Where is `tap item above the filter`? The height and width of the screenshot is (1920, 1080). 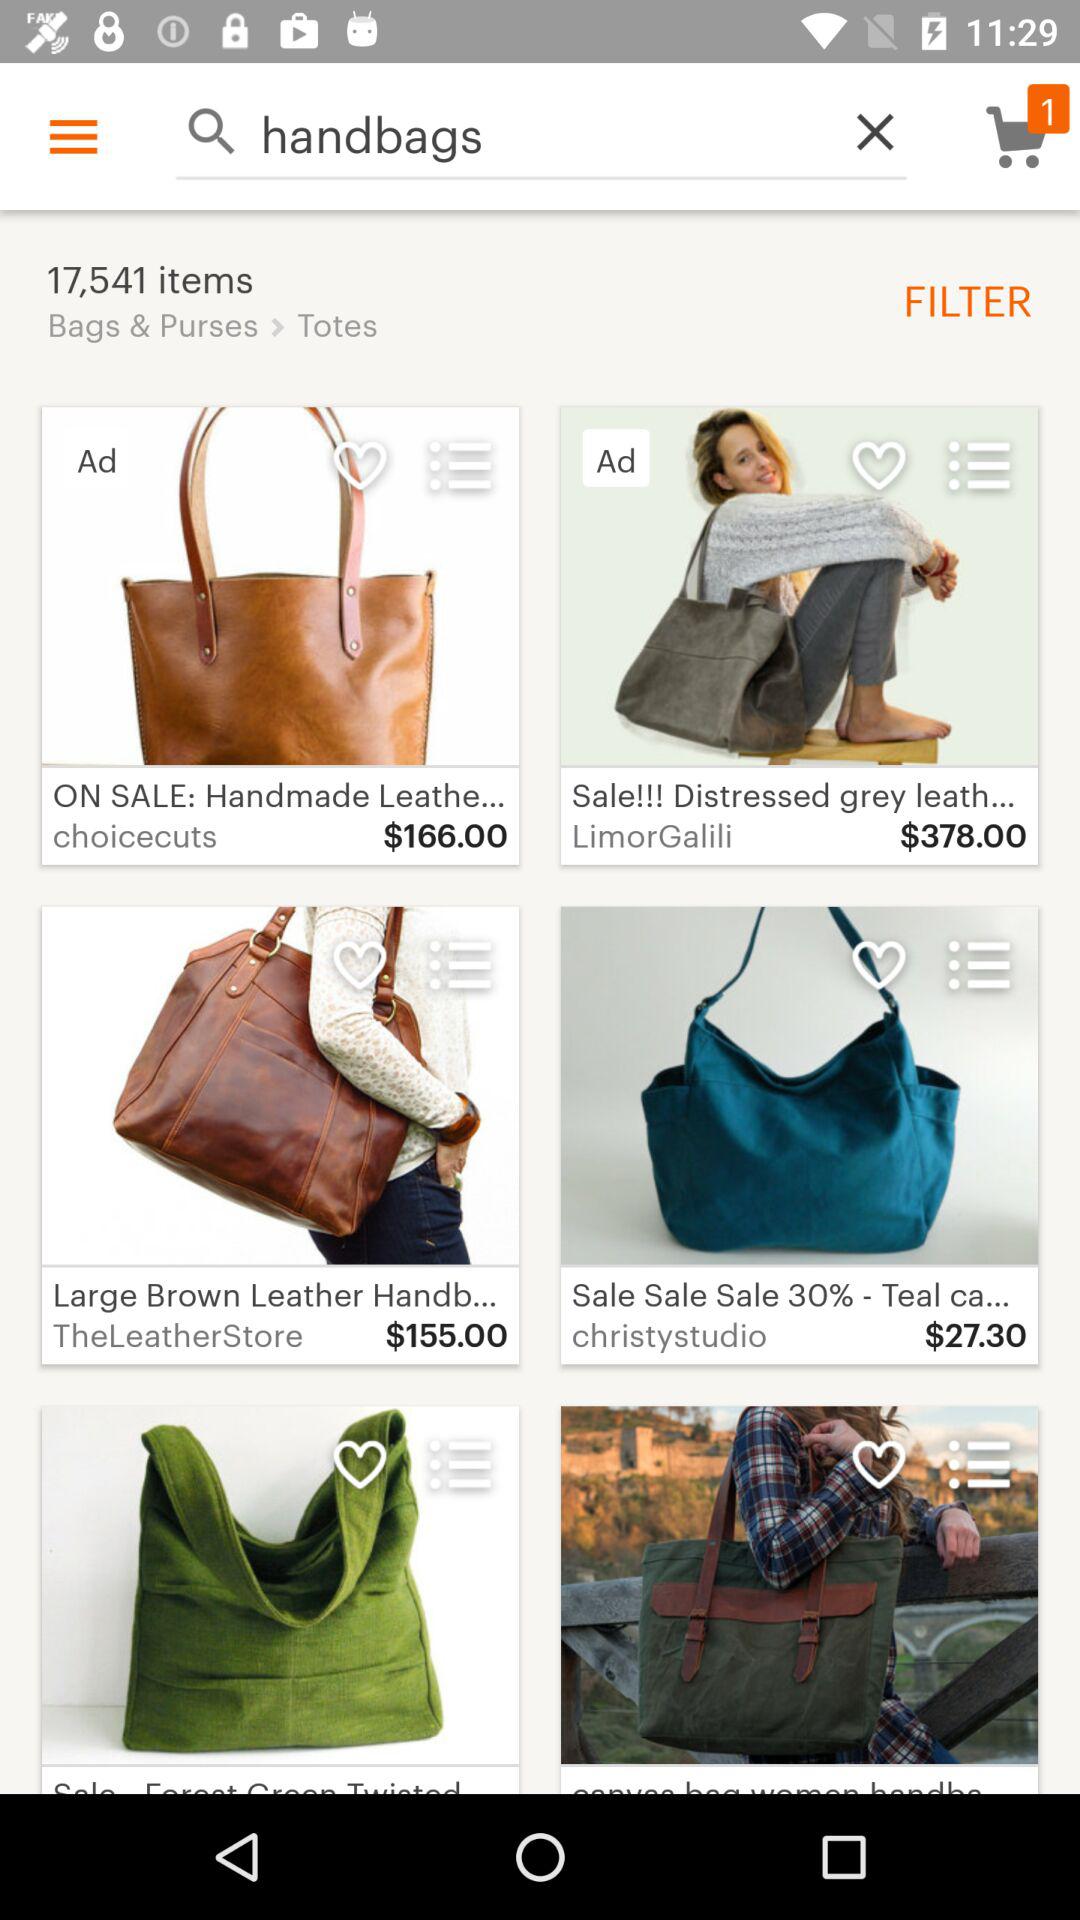
tap item above the filter is located at coordinates (864, 132).